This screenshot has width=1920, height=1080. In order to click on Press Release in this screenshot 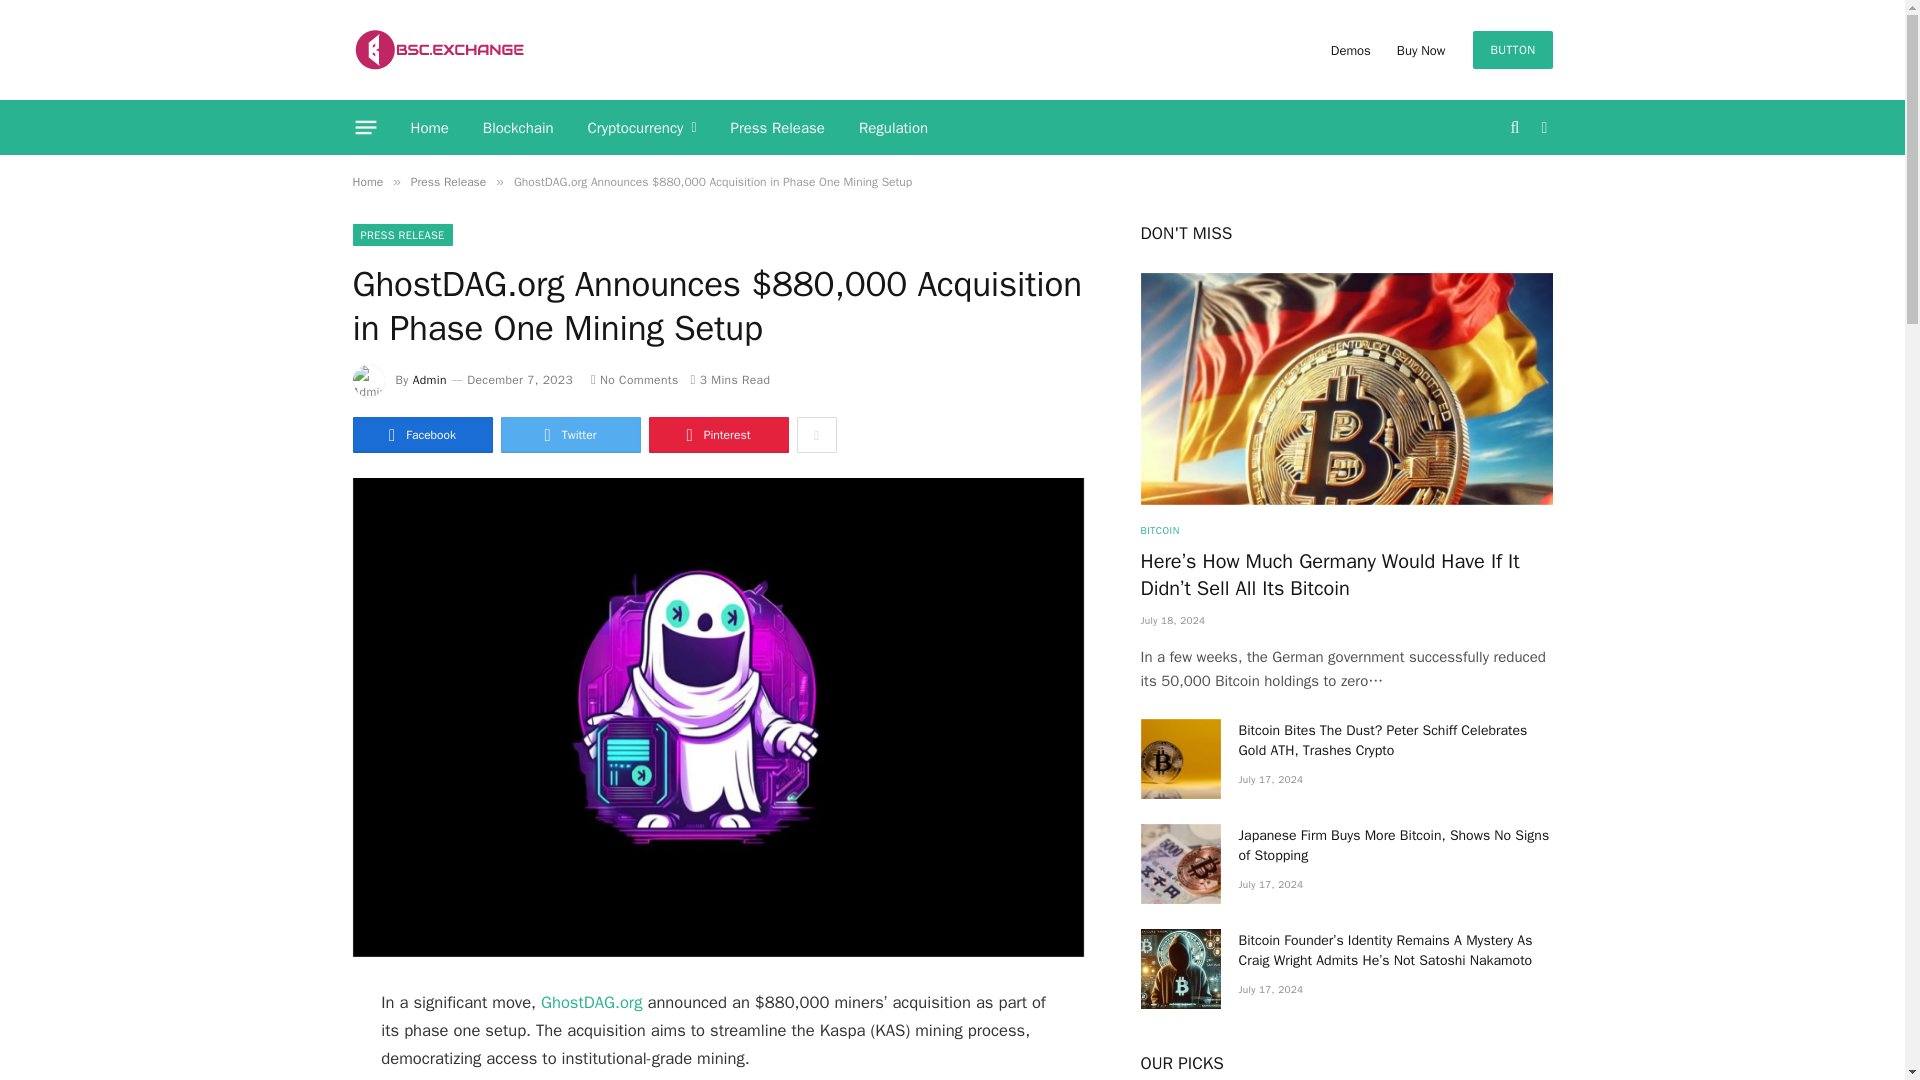, I will do `click(448, 182)`.